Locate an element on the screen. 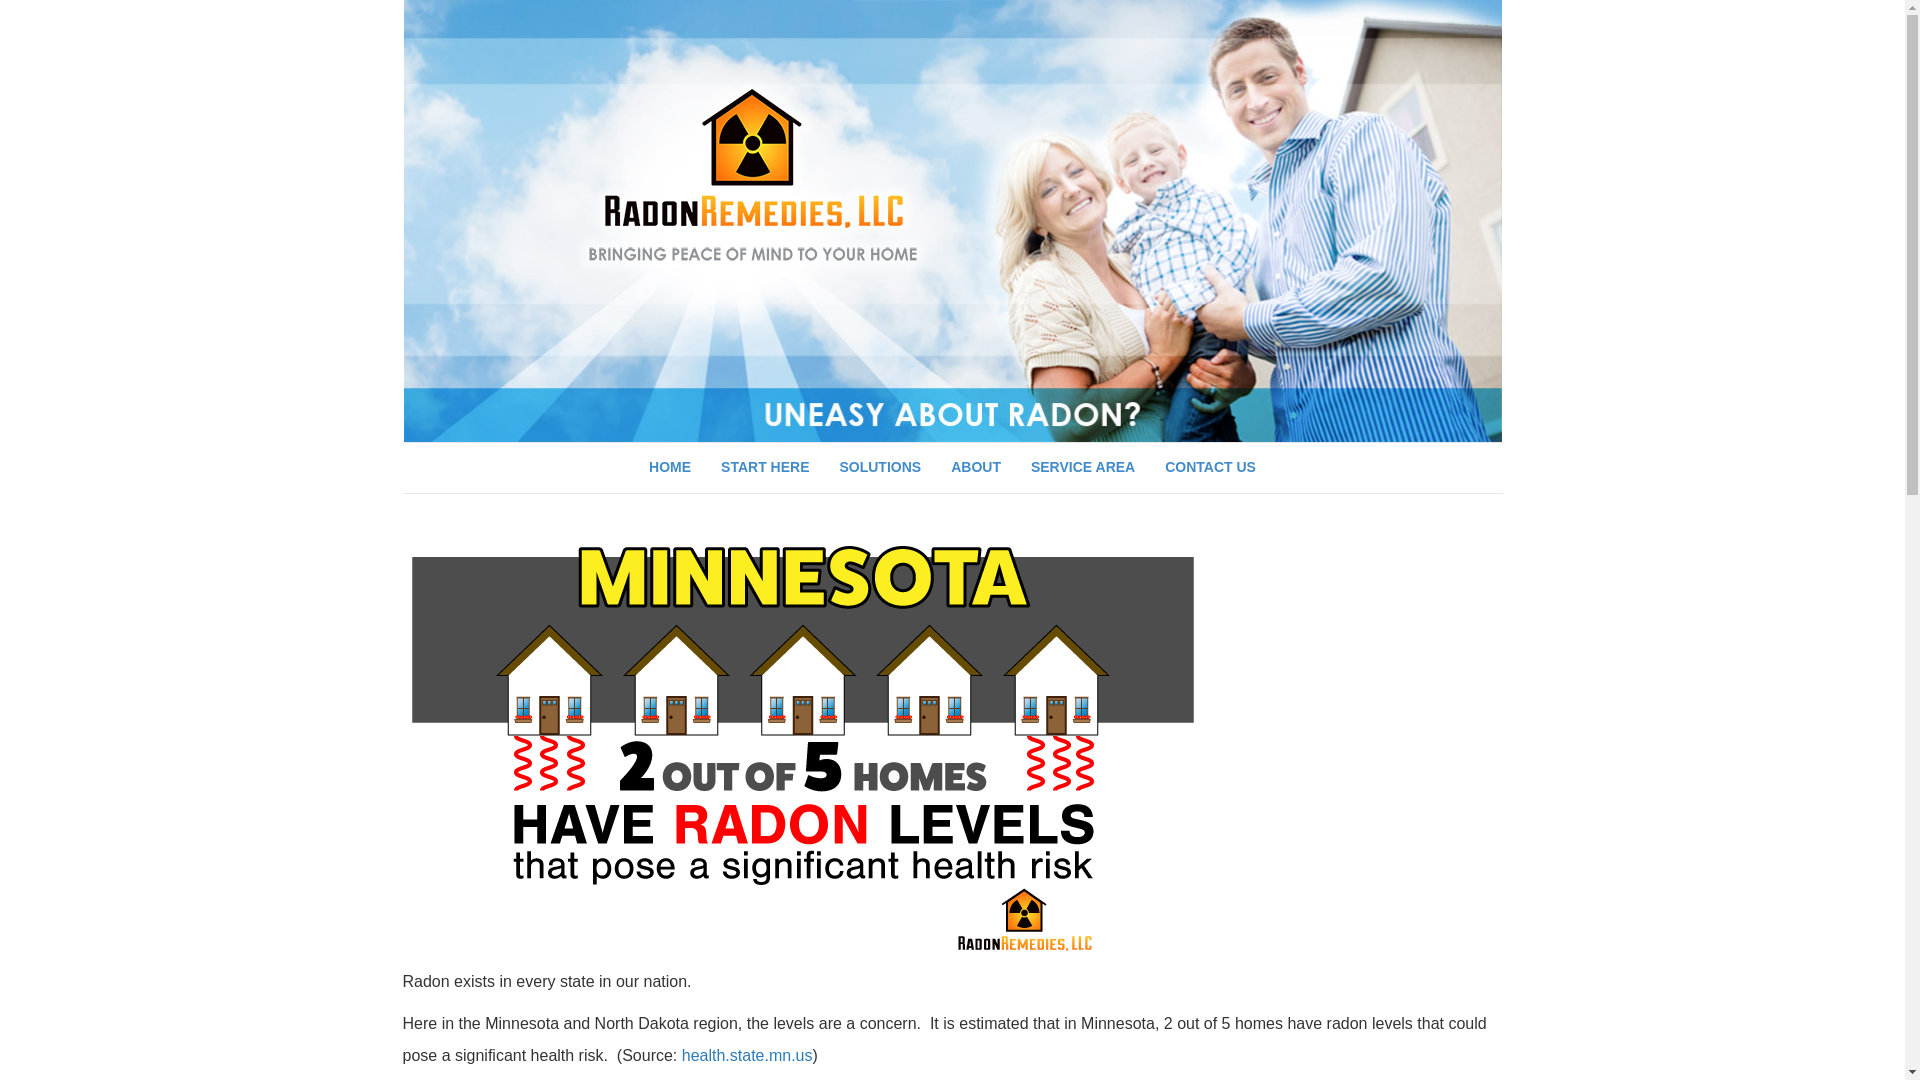  START HERE is located at coordinates (764, 467).